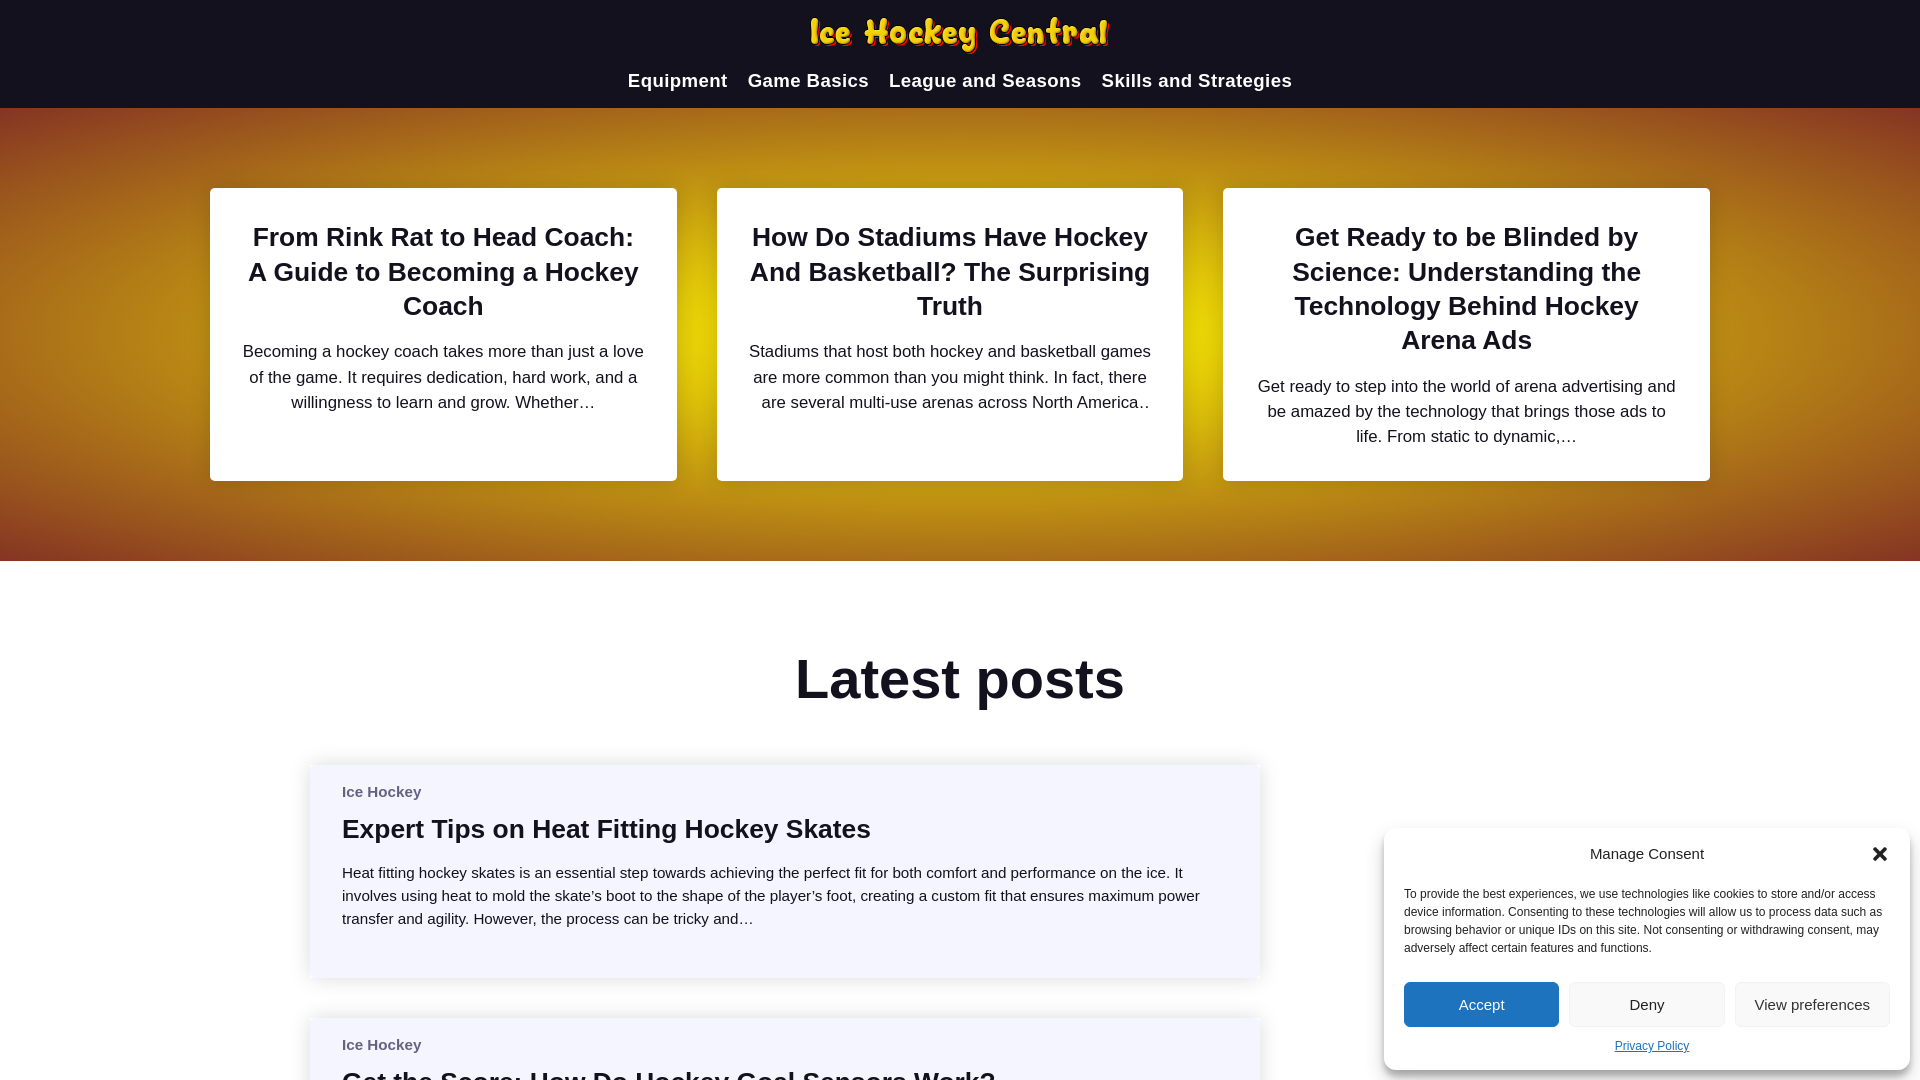  Describe the element at coordinates (1197, 80) in the screenshot. I see `Skills and Strategies` at that location.